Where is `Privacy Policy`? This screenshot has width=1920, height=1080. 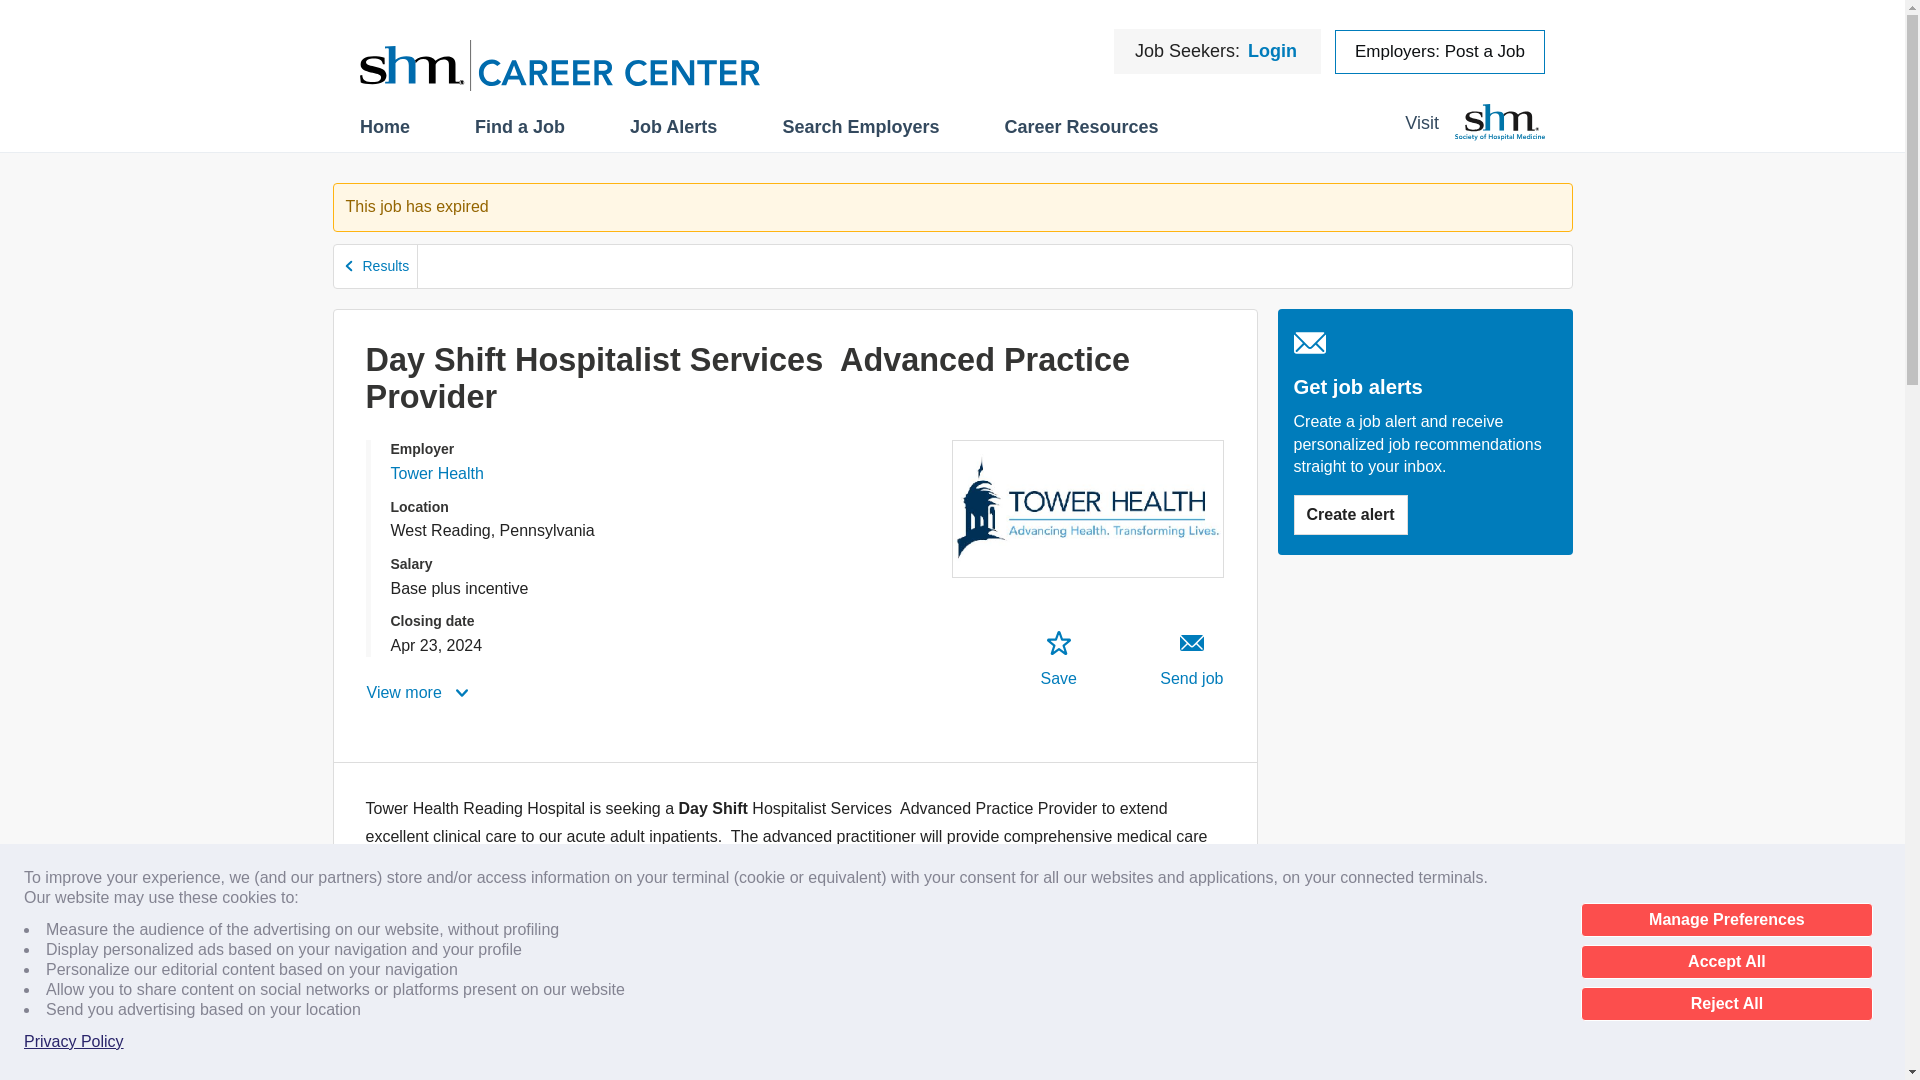 Privacy Policy is located at coordinates (74, 1042).